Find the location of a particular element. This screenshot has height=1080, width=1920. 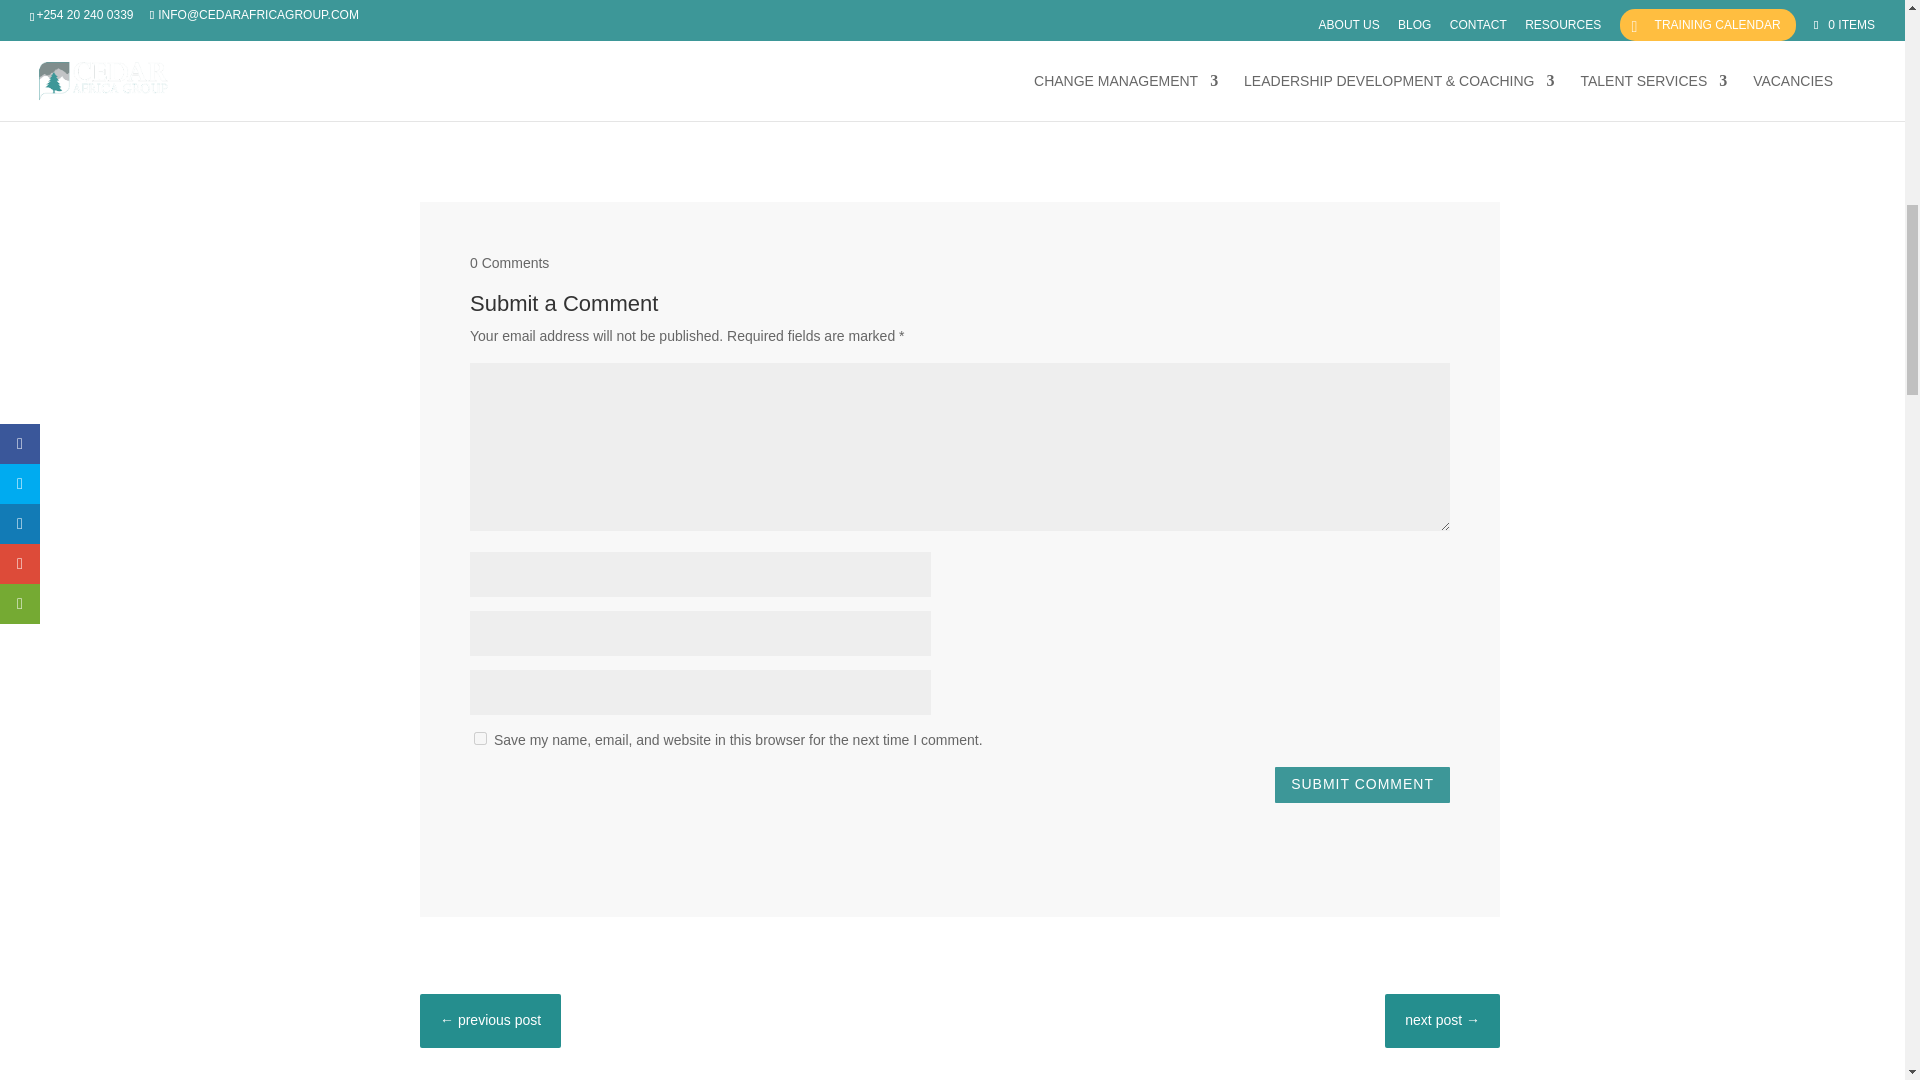

yes is located at coordinates (480, 738).